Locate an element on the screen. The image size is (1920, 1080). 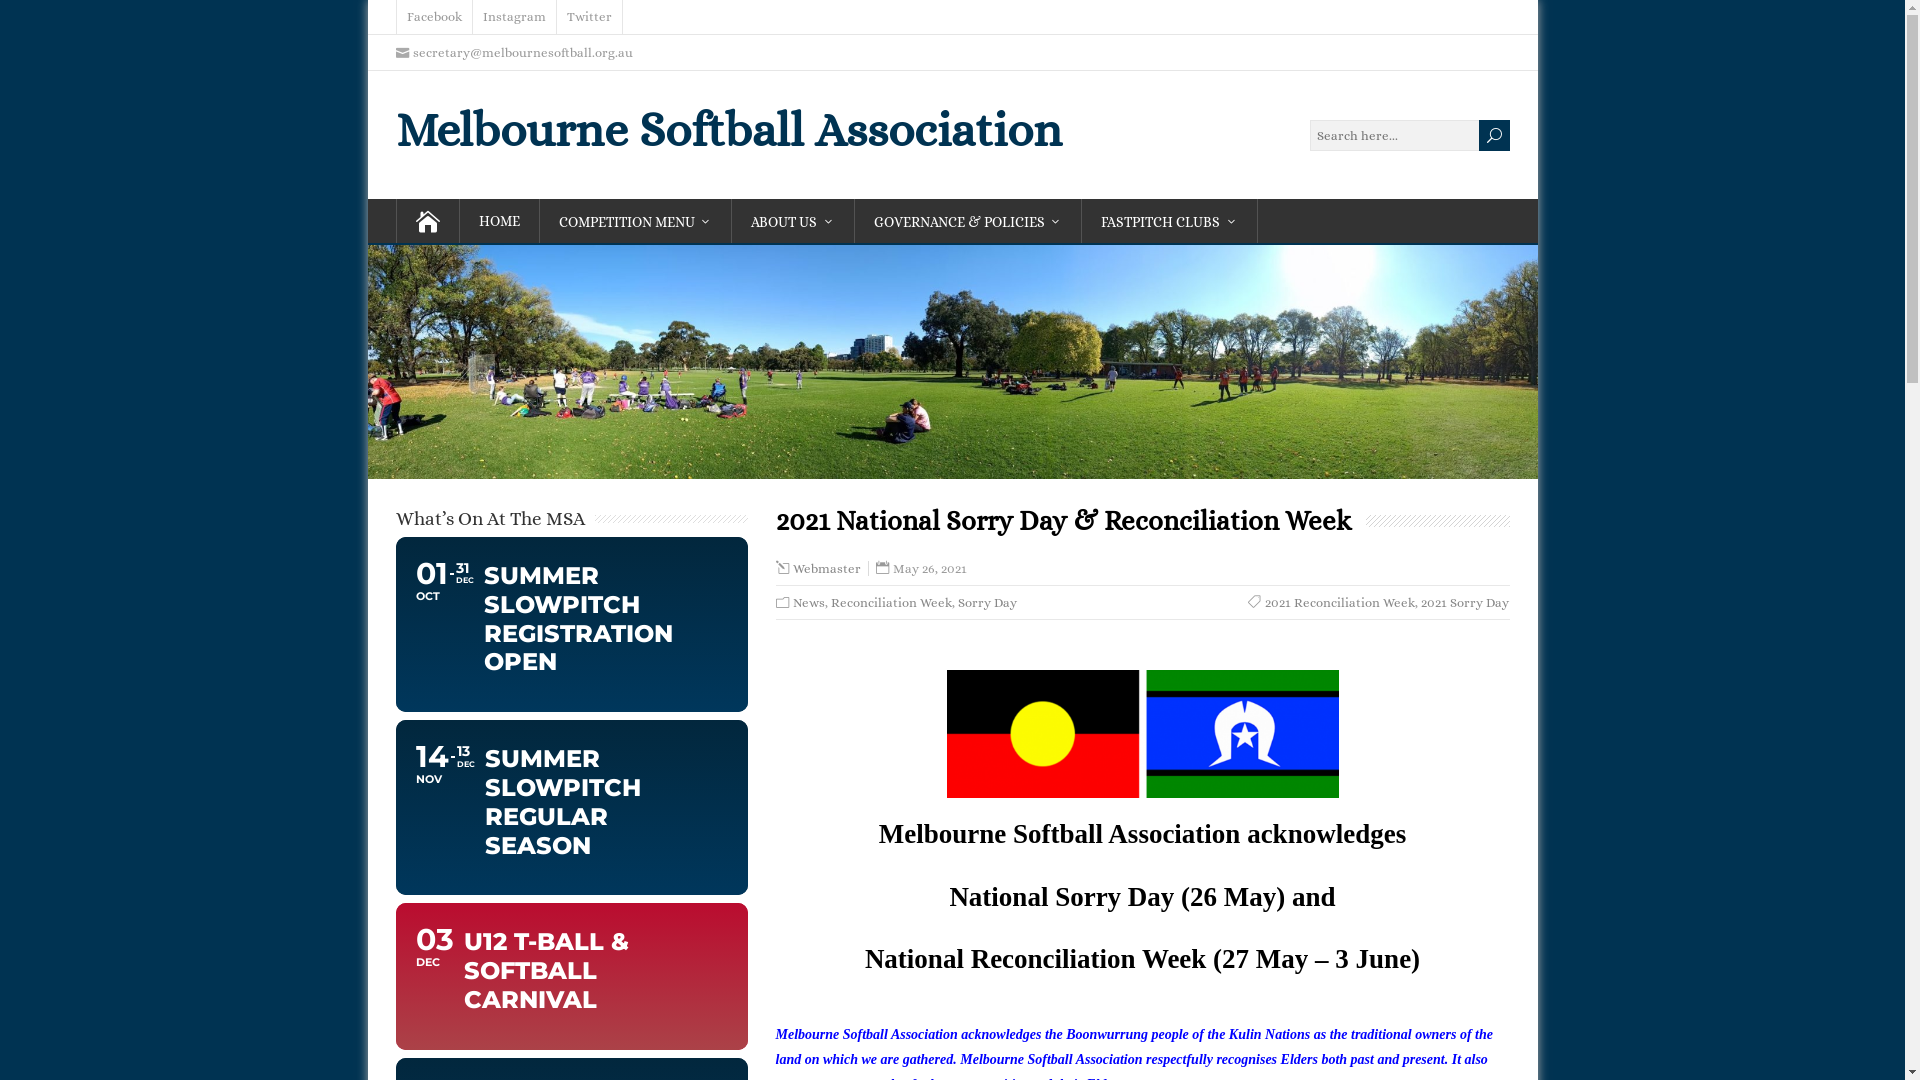
Webmaster is located at coordinates (826, 569).